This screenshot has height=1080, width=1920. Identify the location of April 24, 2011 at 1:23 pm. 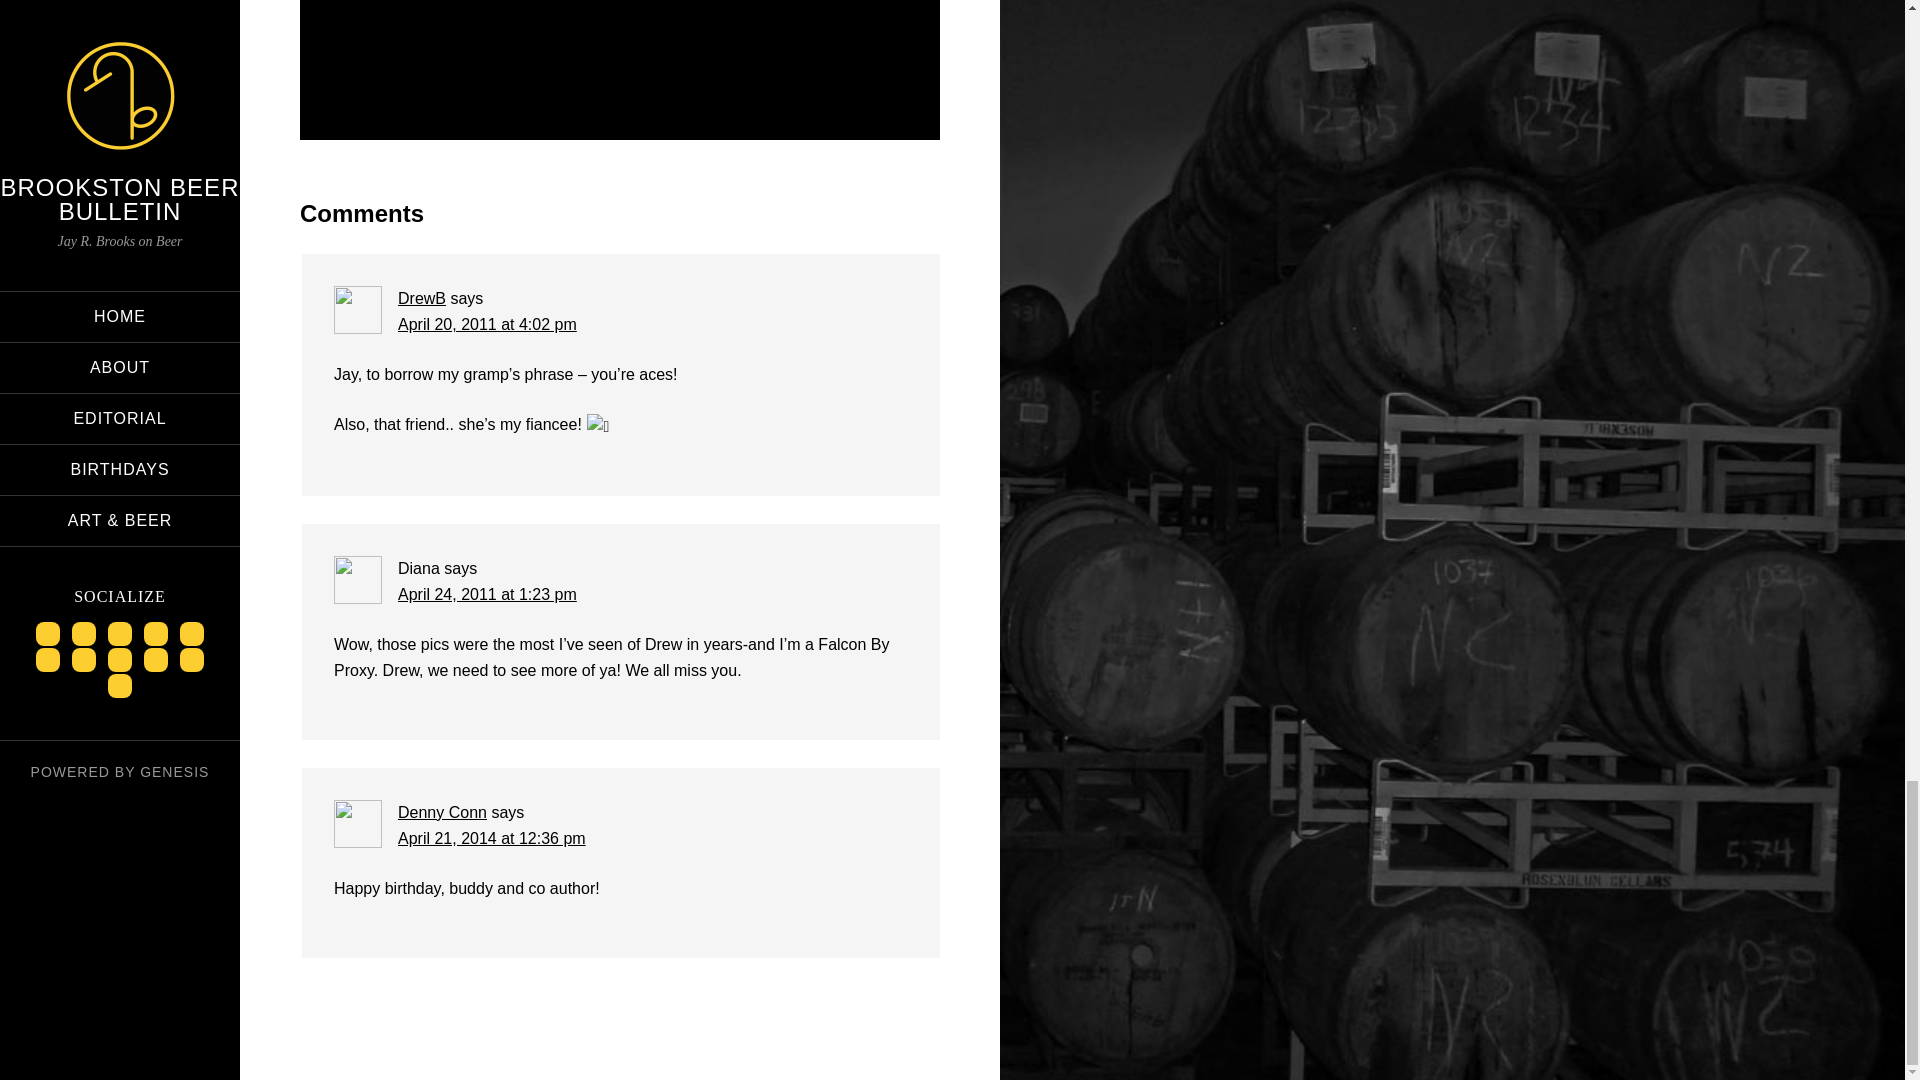
(487, 594).